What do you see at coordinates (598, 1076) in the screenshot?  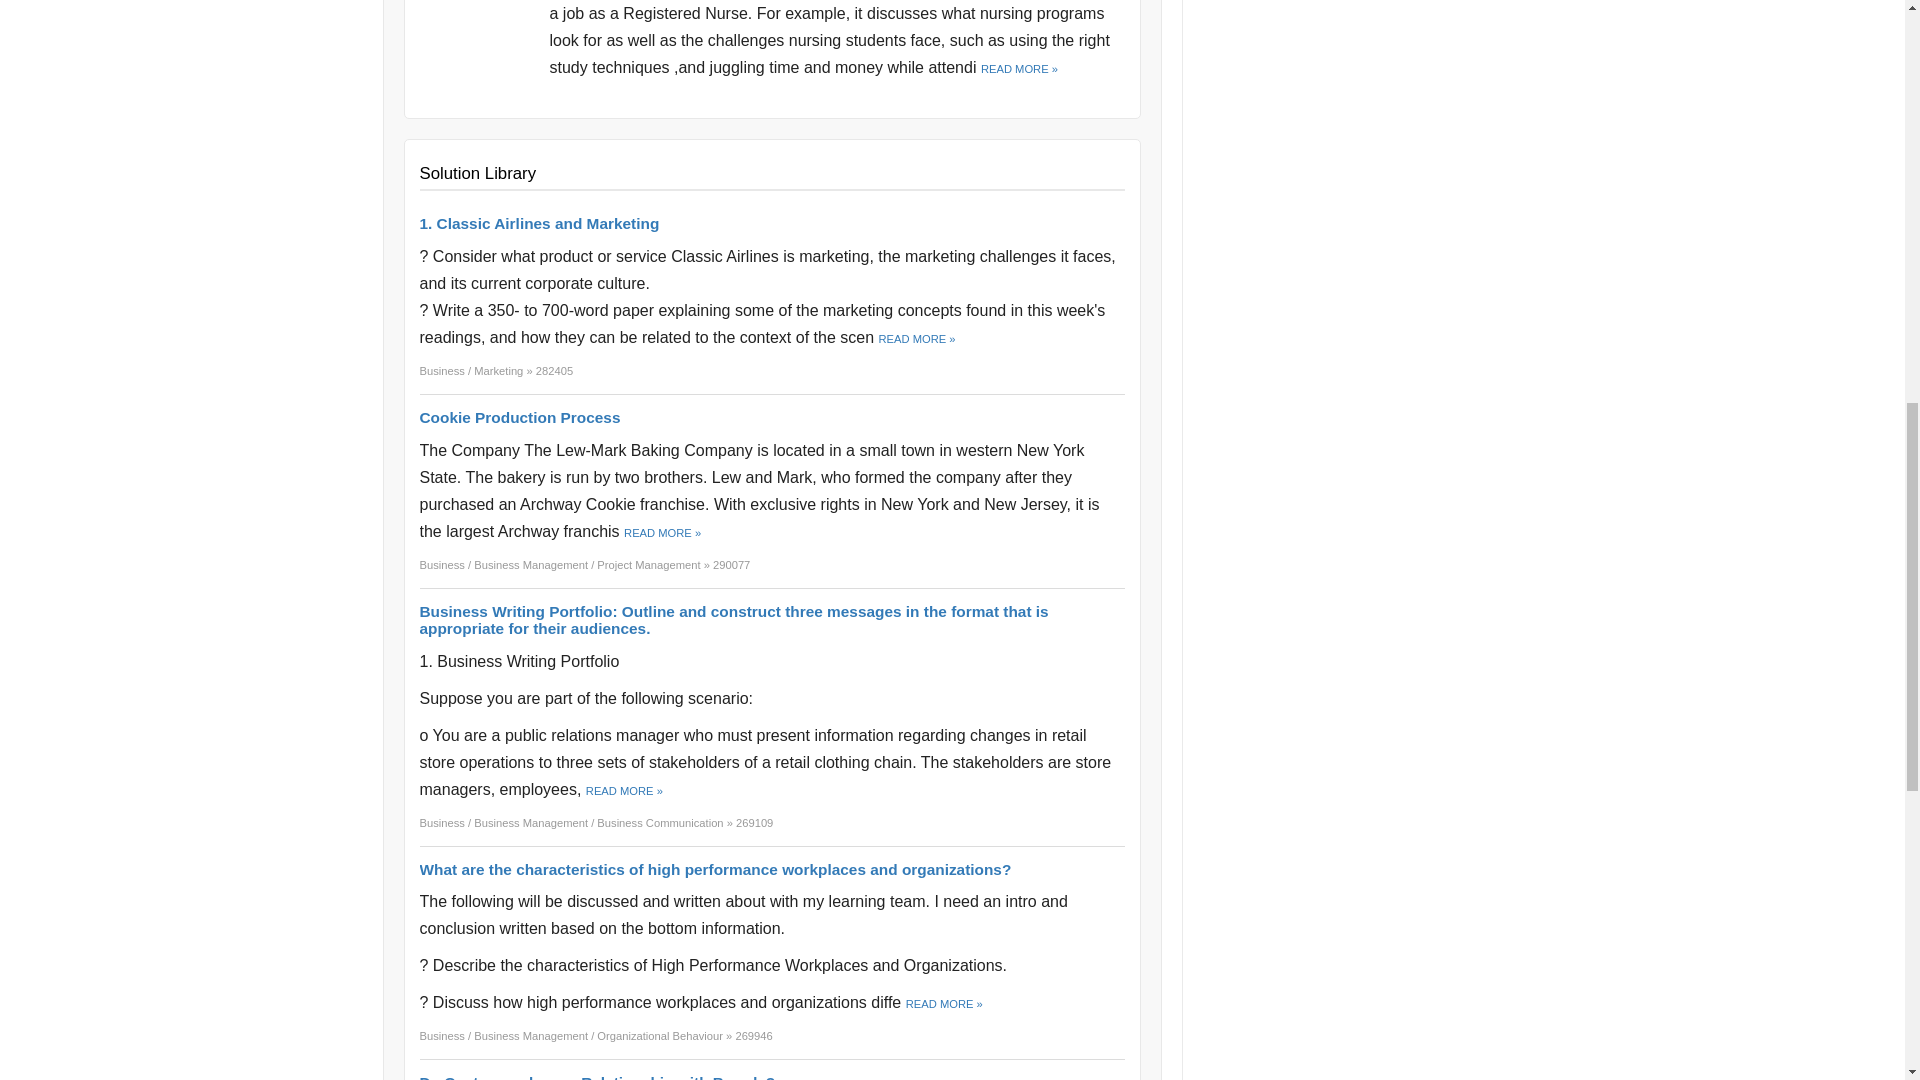 I see `Do Customers have a Relationship with Brands?` at bounding box center [598, 1076].